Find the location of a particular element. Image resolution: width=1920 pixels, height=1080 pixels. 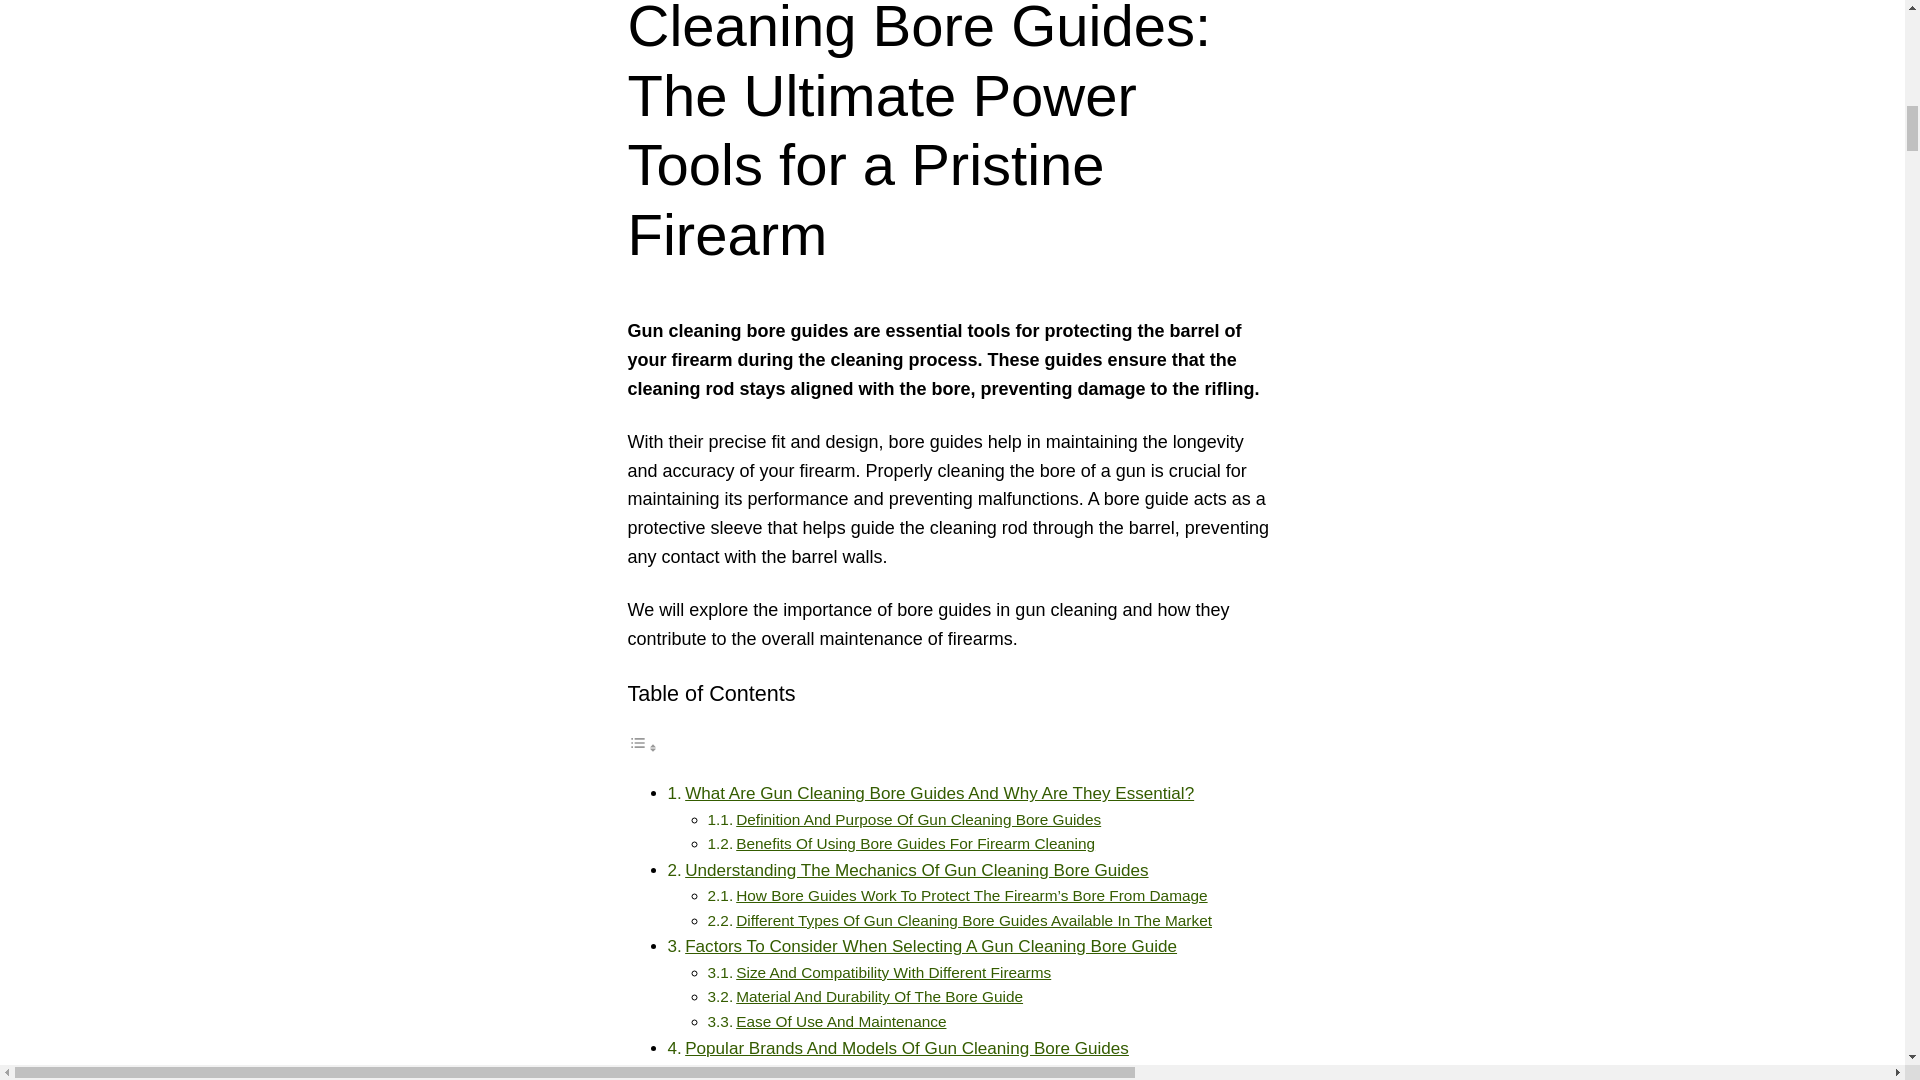

1. Xyz Bore Guide is located at coordinates (798, 1072).